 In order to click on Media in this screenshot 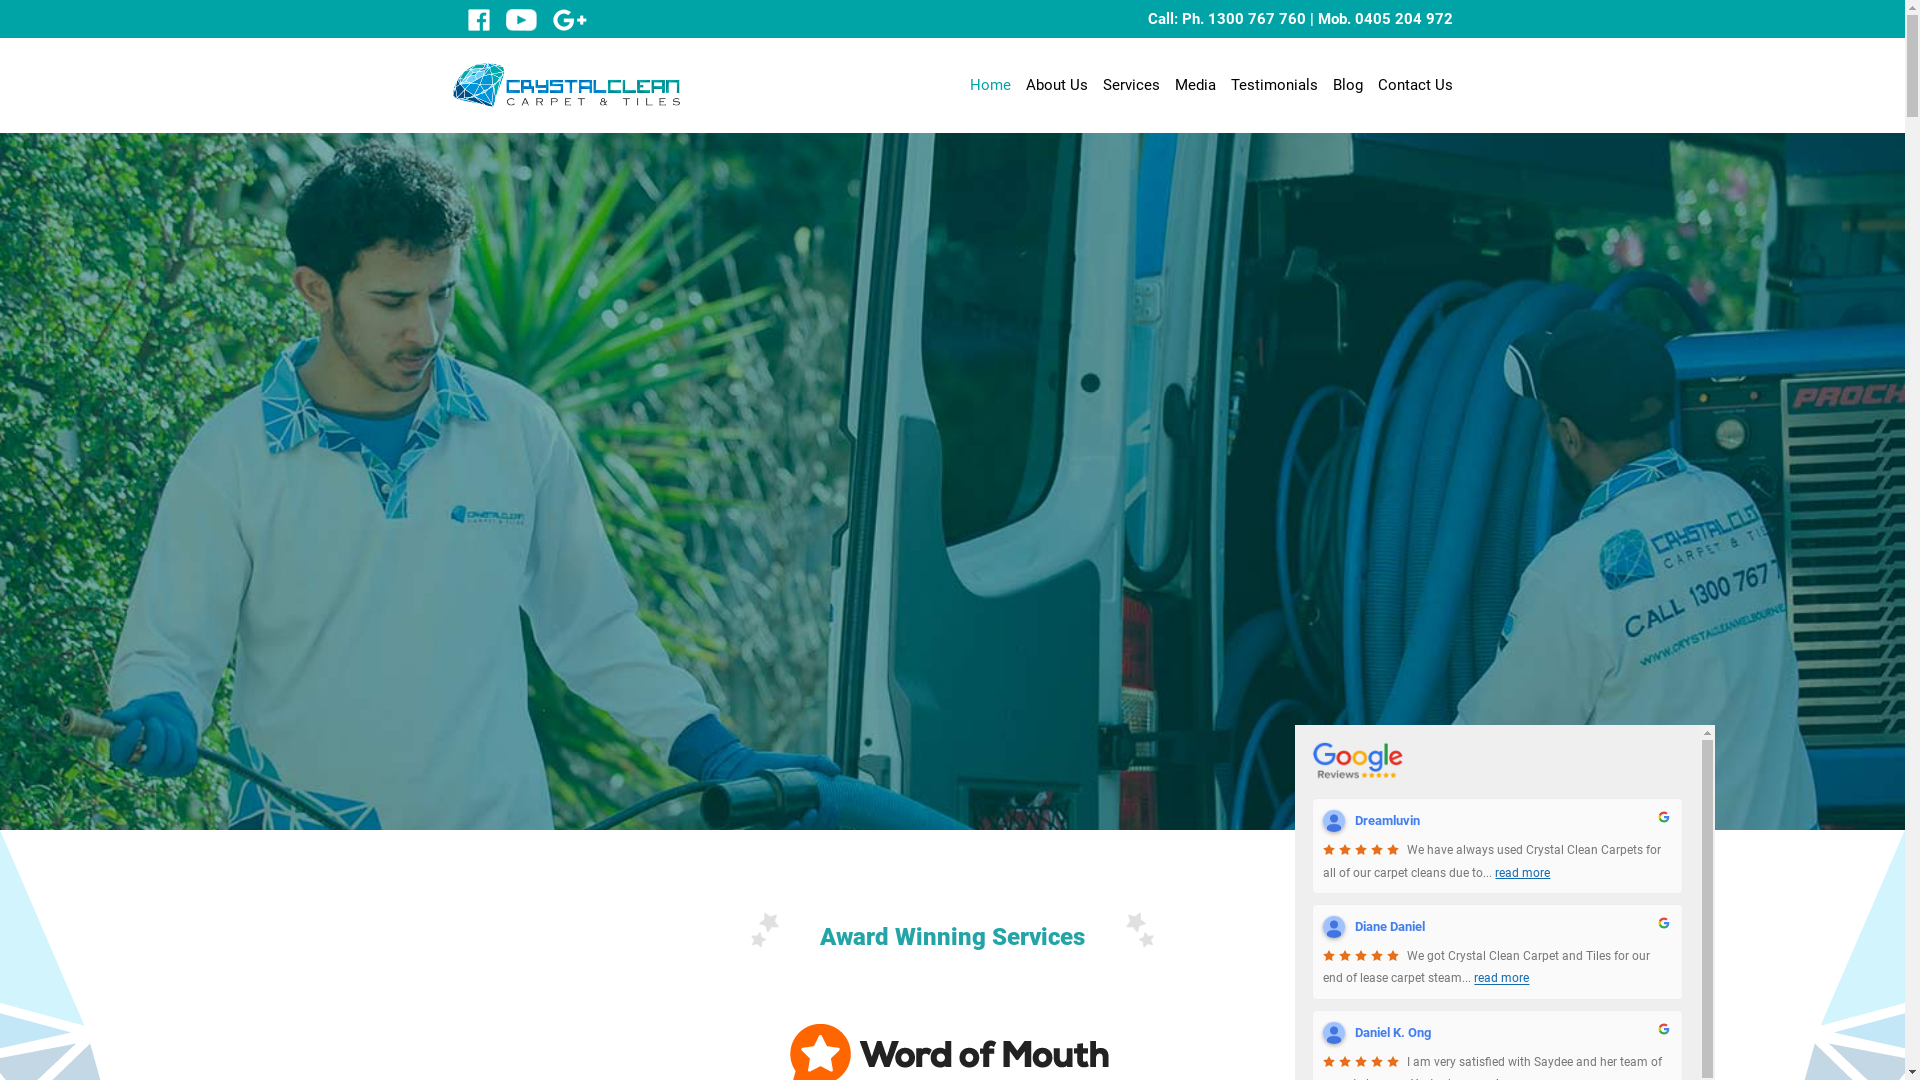, I will do `click(1194, 85)`.